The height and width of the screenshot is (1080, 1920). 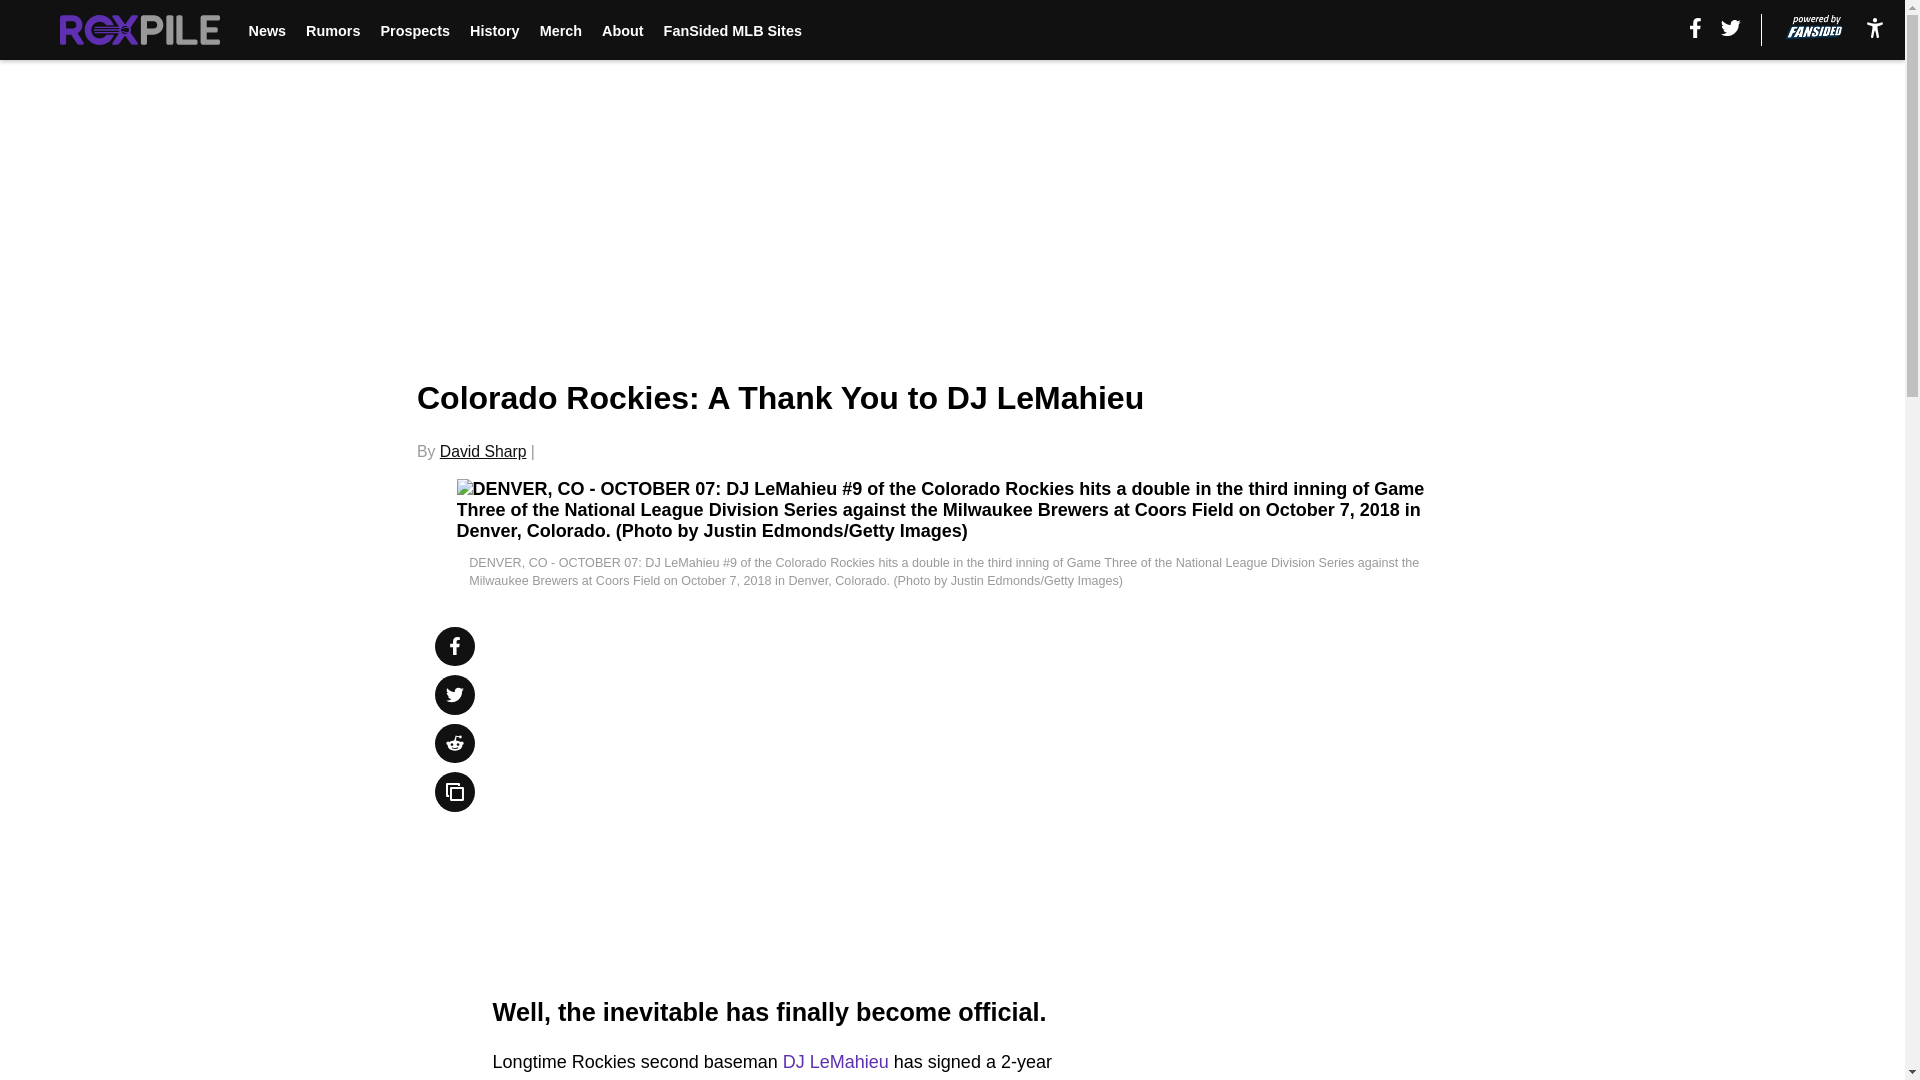 What do you see at coordinates (332, 30) in the screenshot?
I see `Rumors` at bounding box center [332, 30].